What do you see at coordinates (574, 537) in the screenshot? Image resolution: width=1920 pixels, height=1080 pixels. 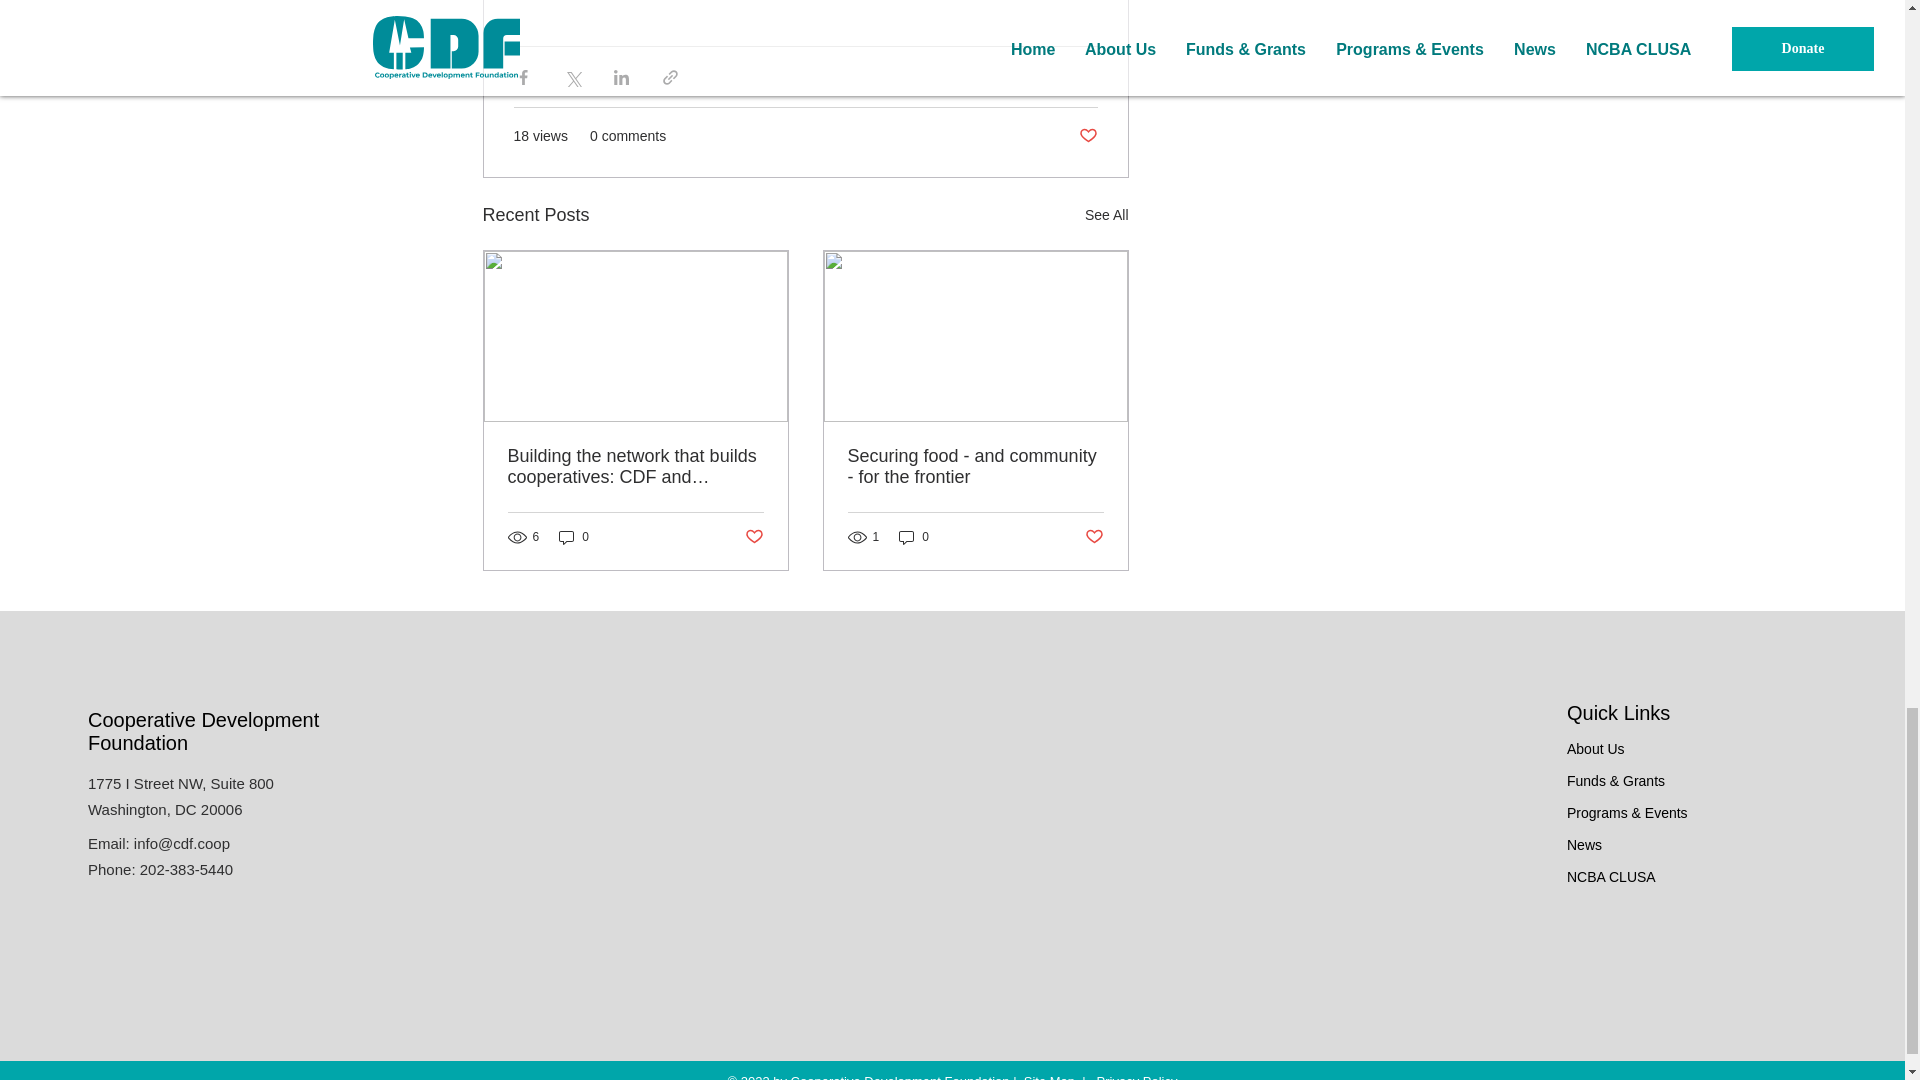 I see `0` at bounding box center [574, 537].